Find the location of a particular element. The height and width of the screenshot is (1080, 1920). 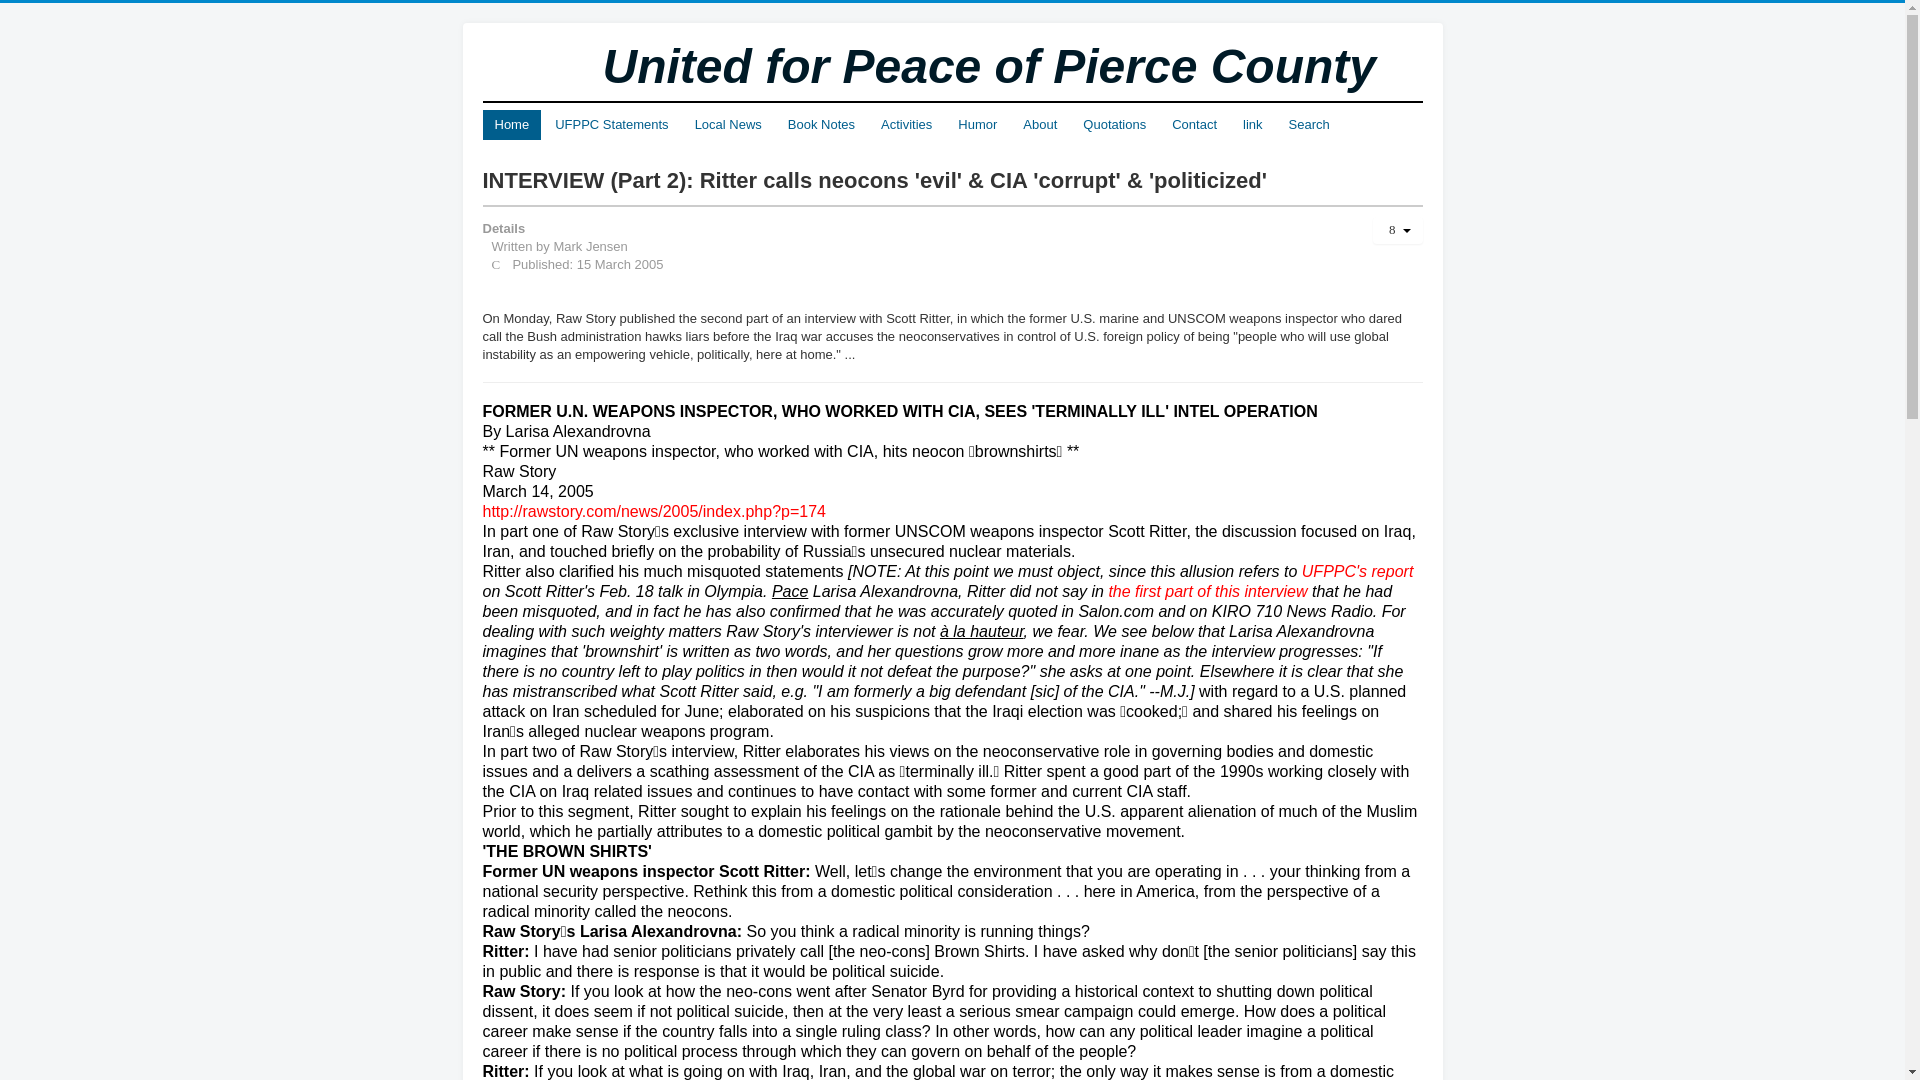

Quotations is located at coordinates (1114, 125).